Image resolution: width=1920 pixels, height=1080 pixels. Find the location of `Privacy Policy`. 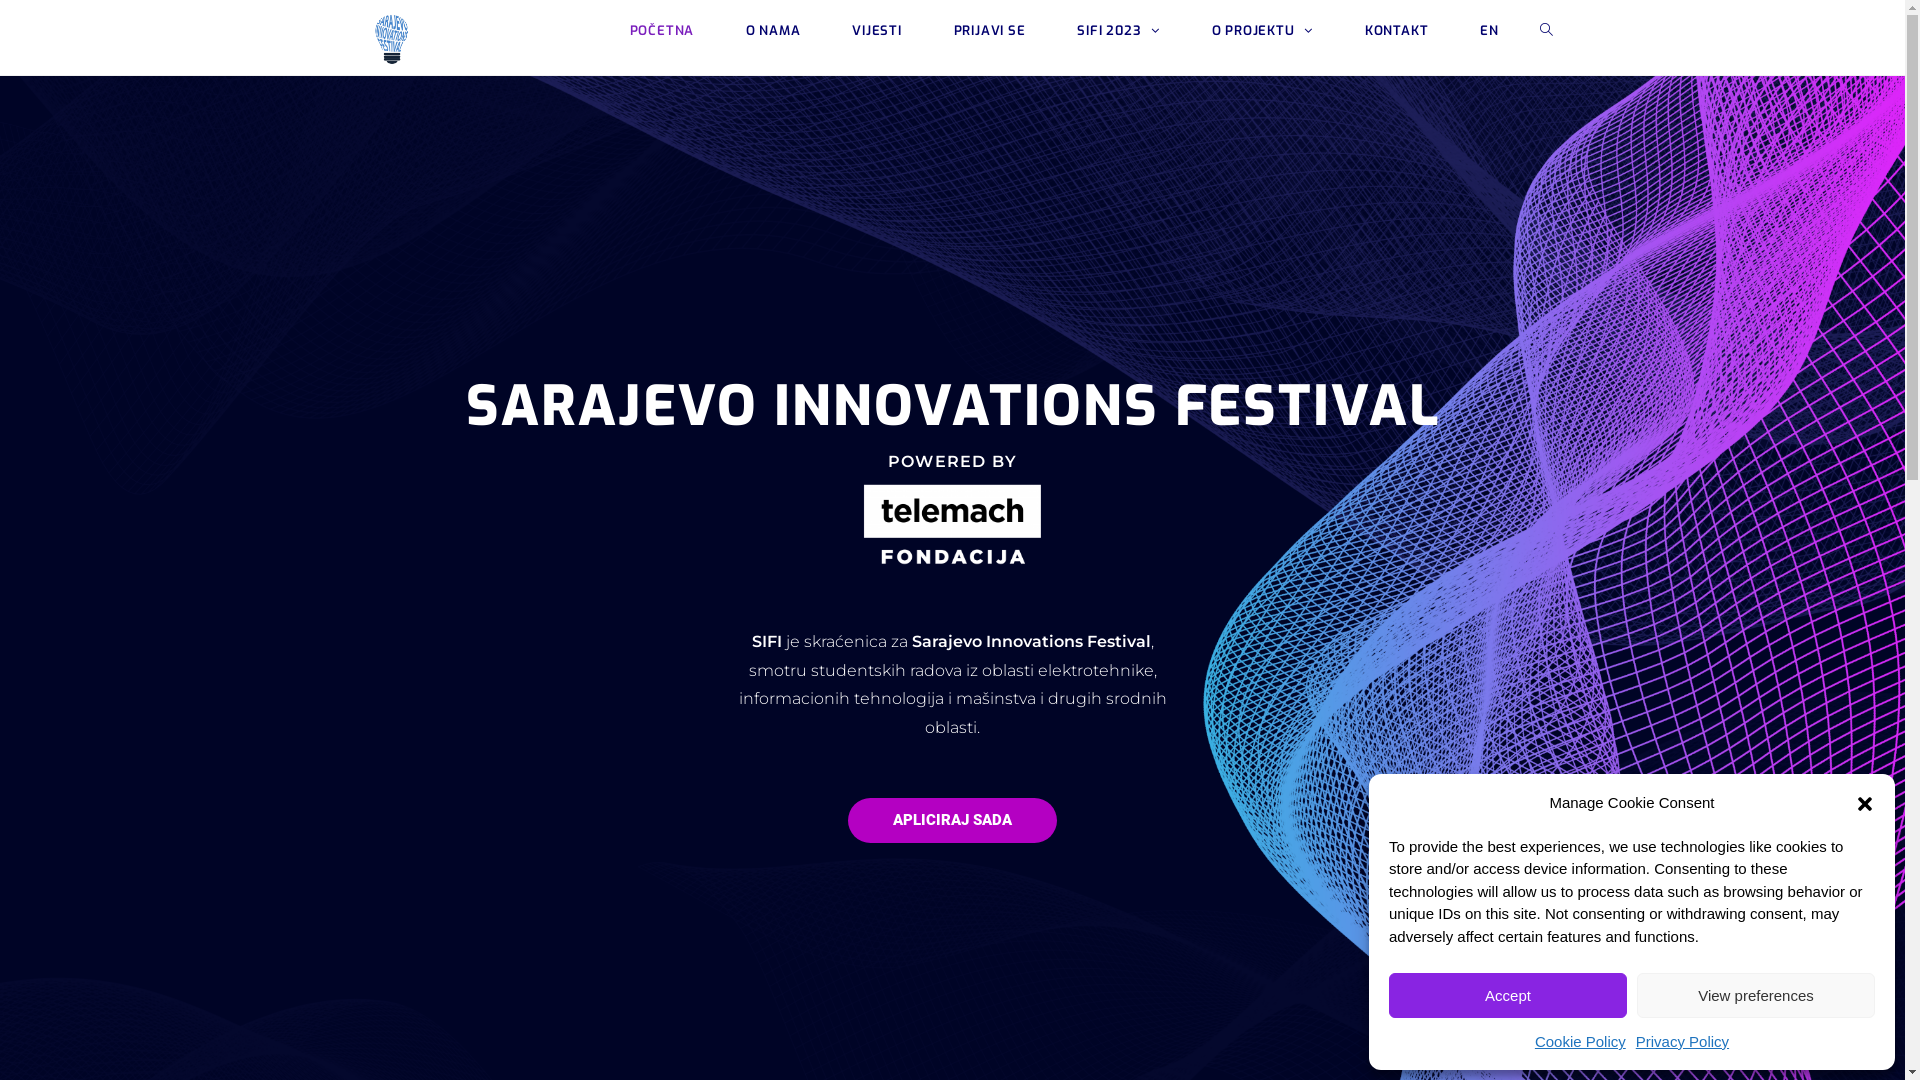

Privacy Policy is located at coordinates (1682, 1042).